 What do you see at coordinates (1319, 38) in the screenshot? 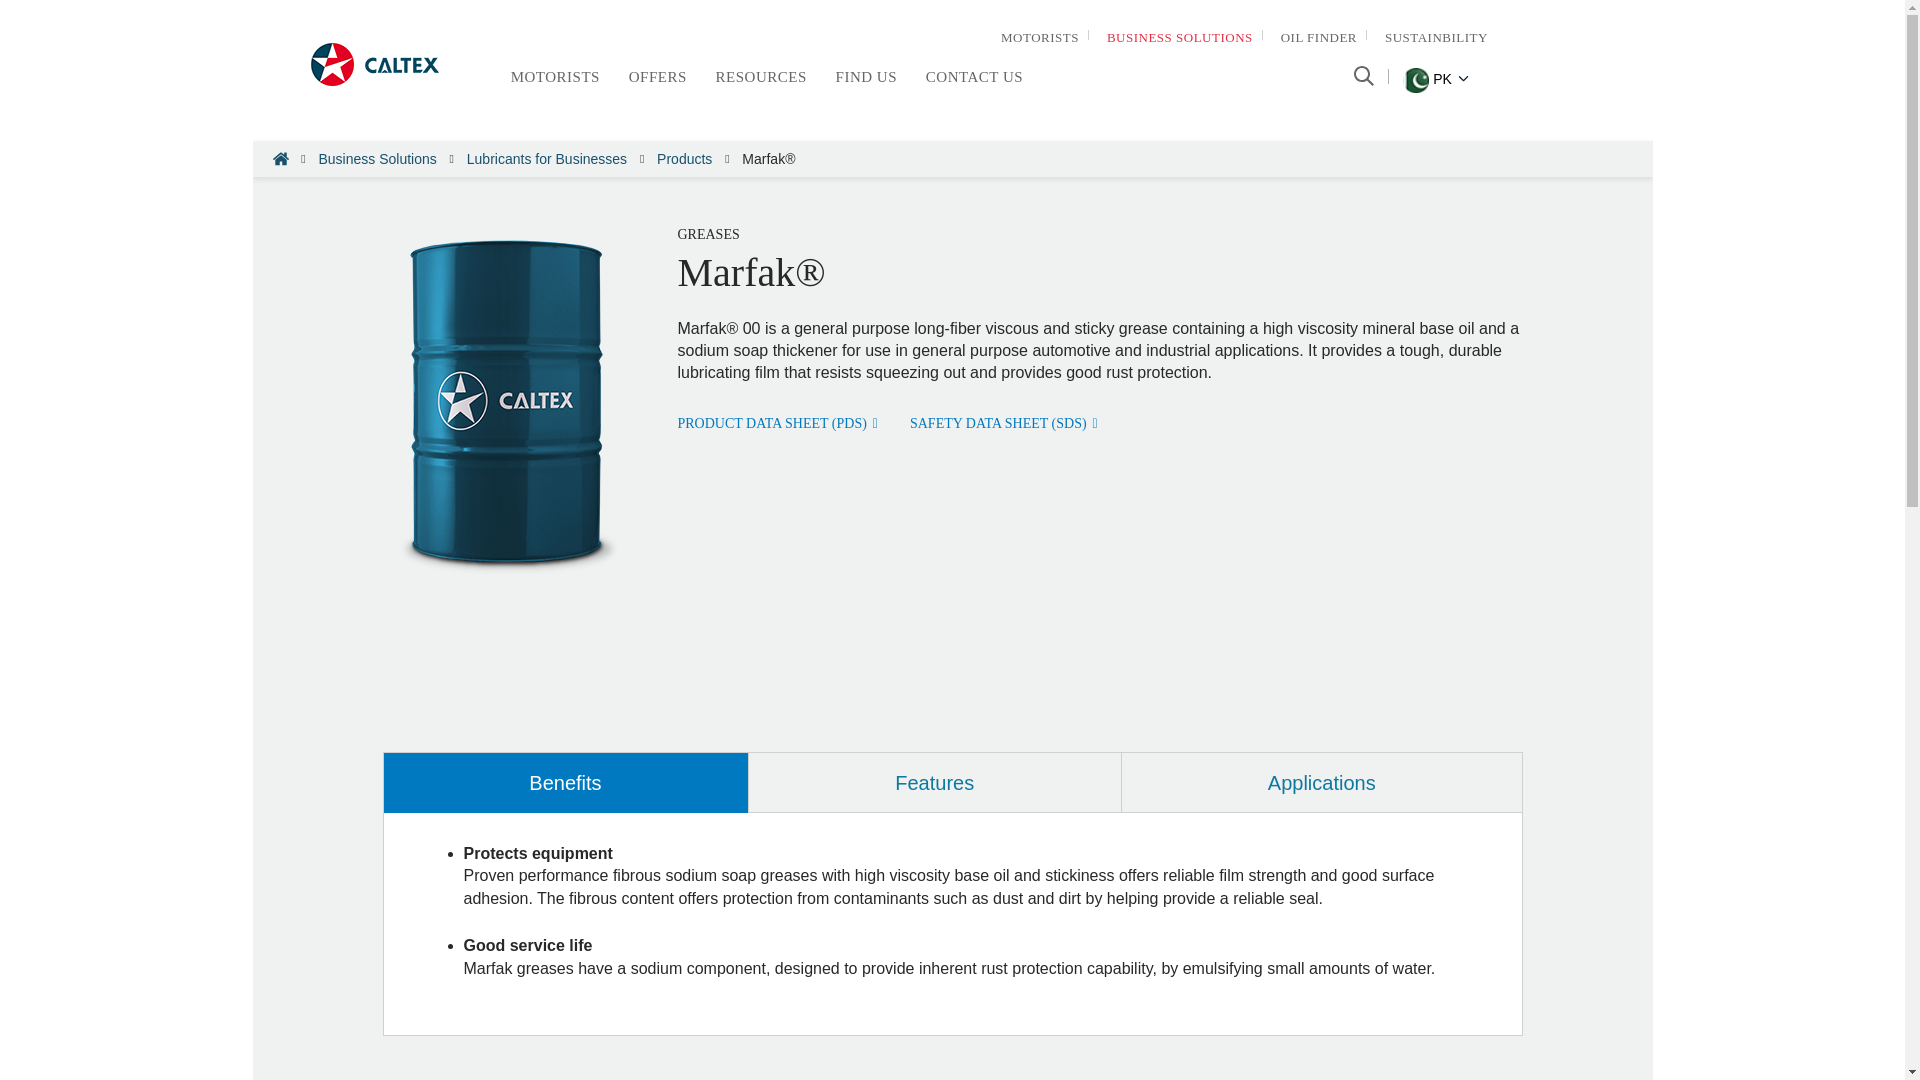
I see `OIL FINDER` at bounding box center [1319, 38].